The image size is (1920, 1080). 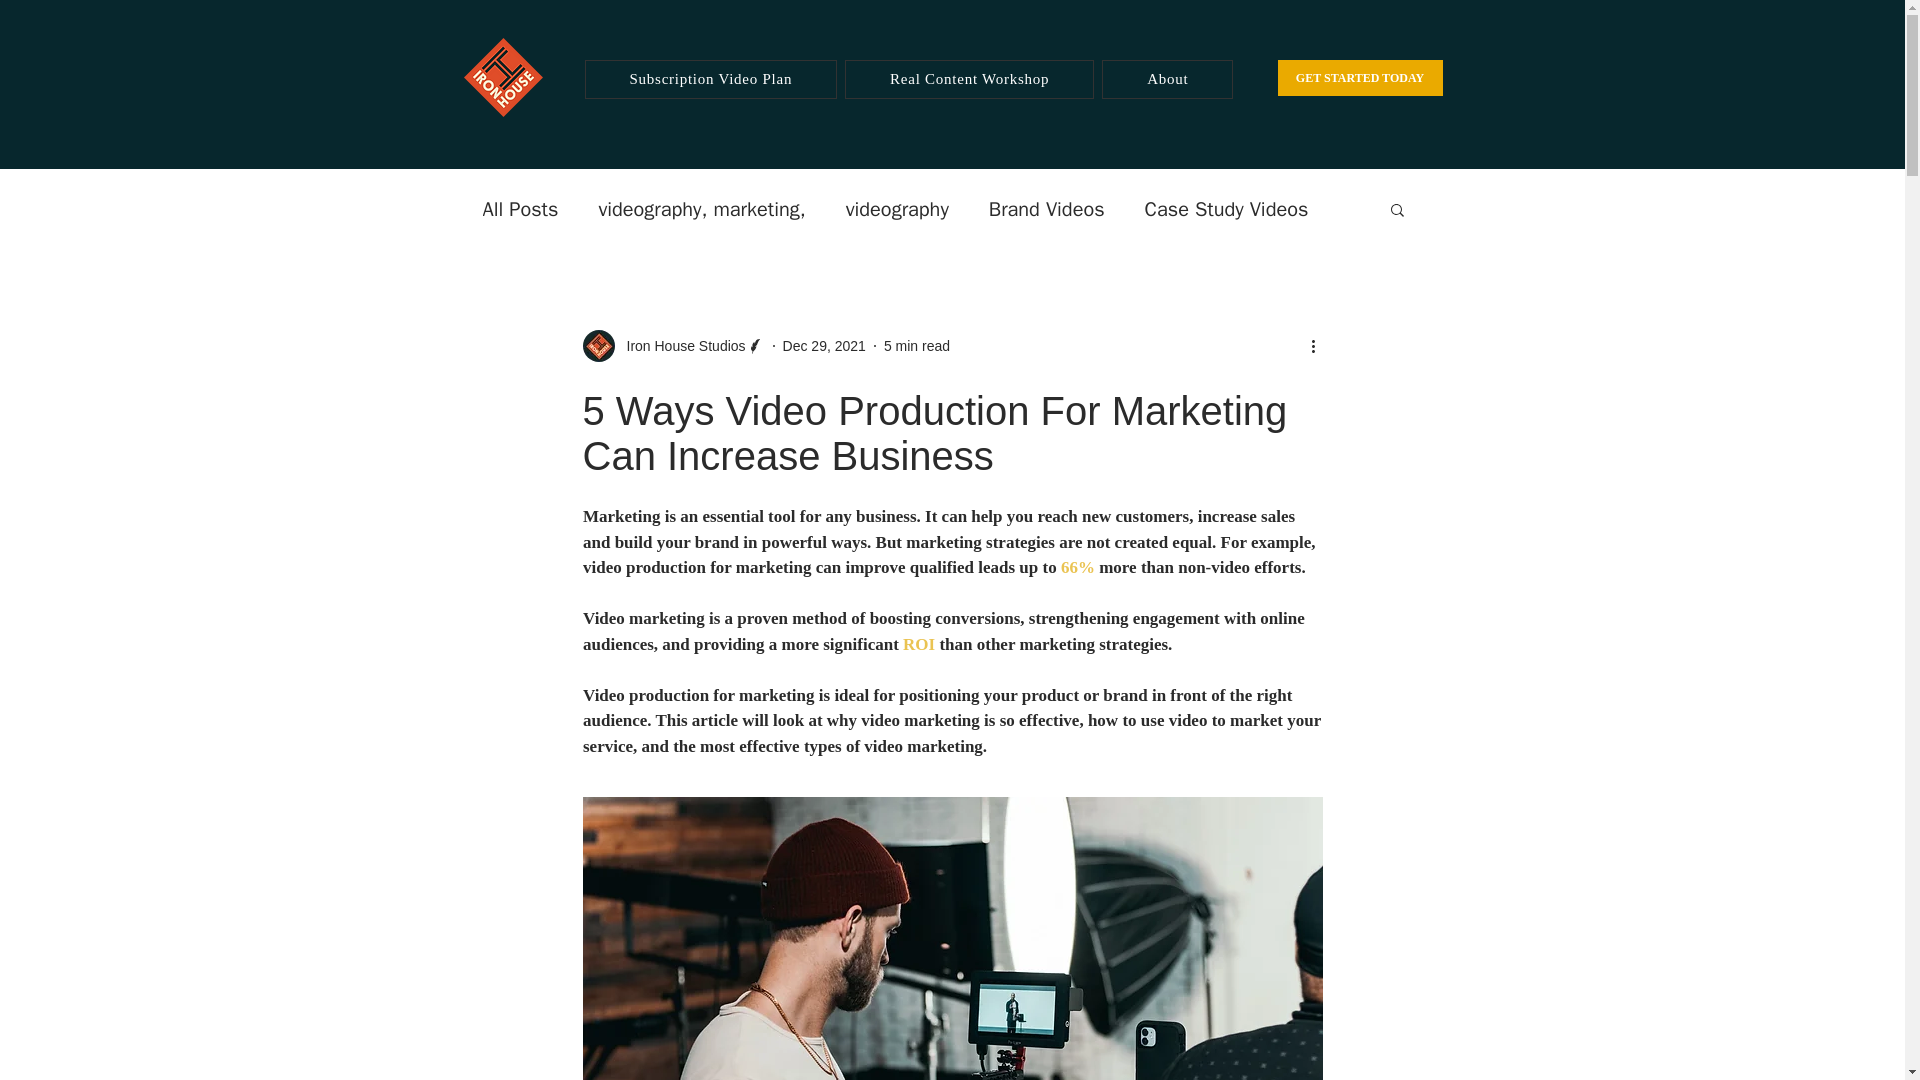 I want to click on Real Content Workshop, so click(x=969, y=80).